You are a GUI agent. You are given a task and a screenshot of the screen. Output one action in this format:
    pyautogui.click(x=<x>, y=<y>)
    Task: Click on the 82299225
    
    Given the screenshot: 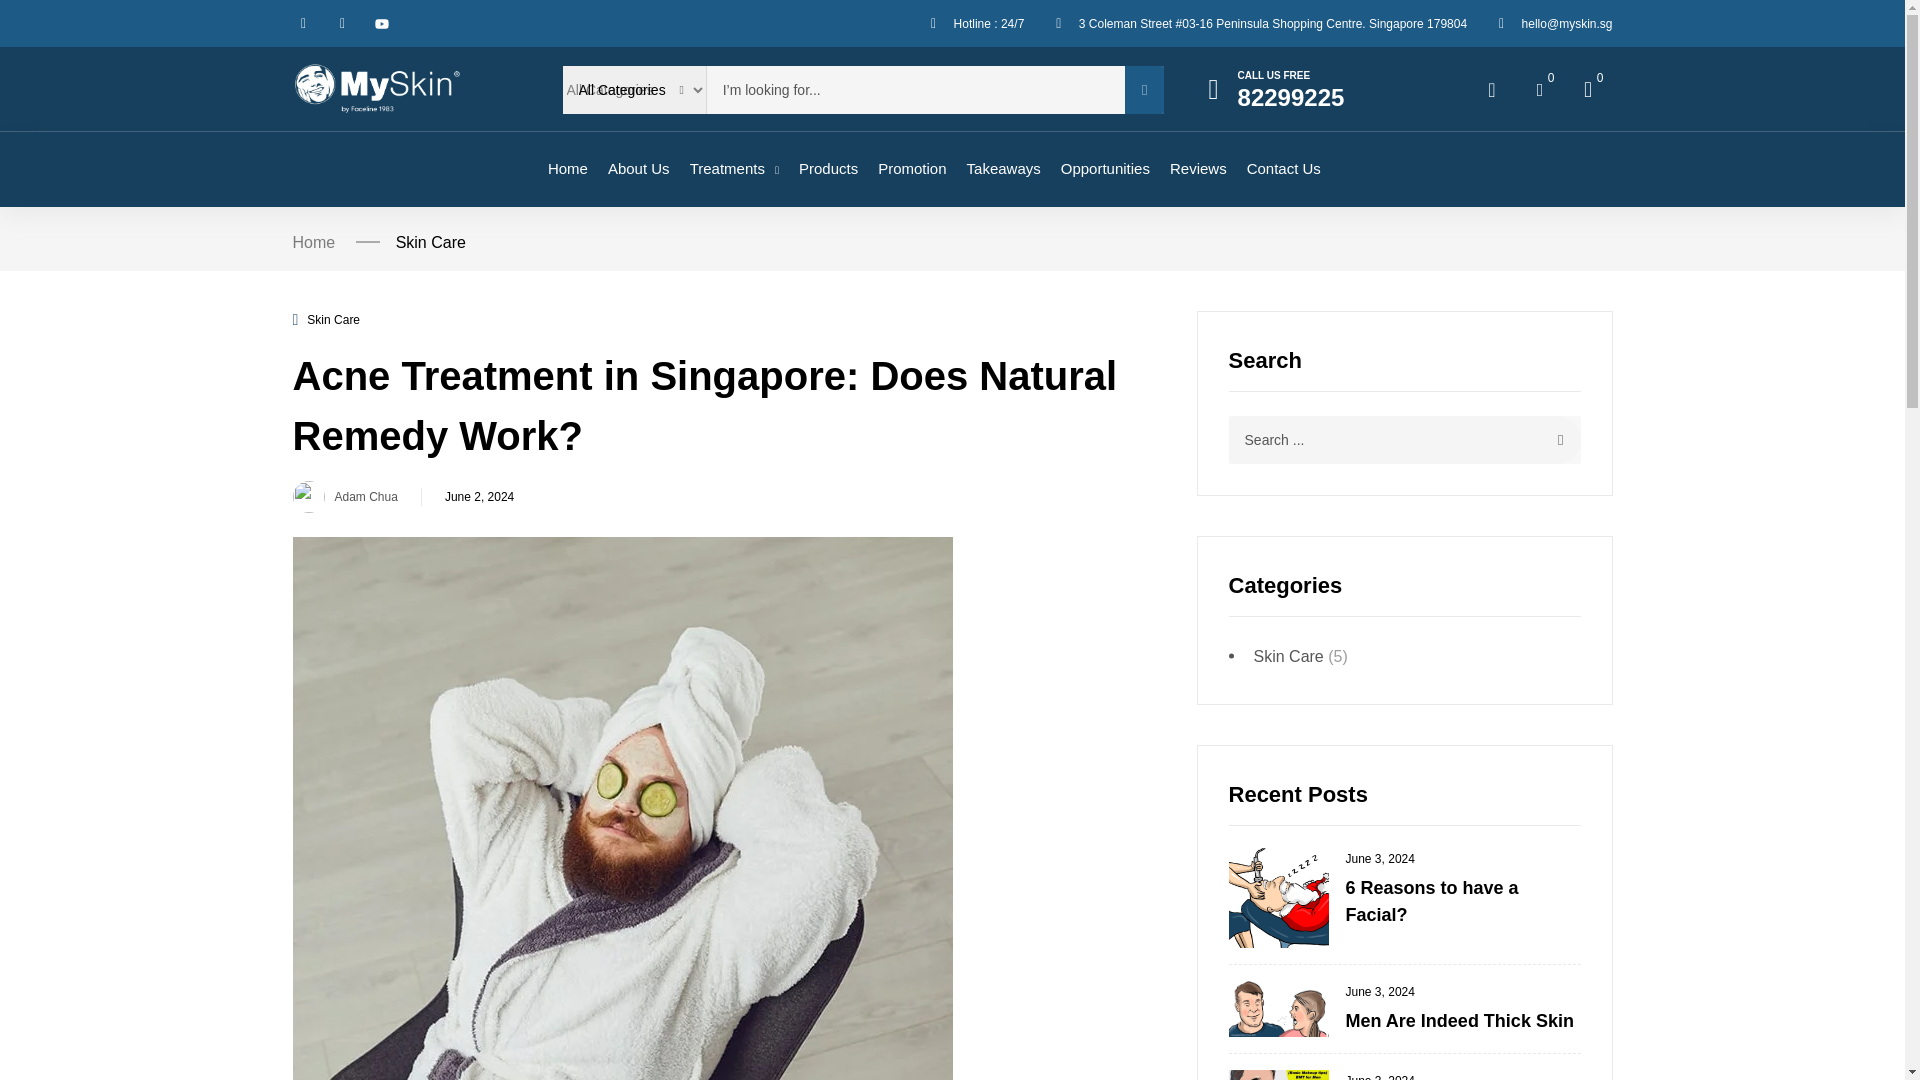 What is the action you would take?
    pyautogui.click(x=1292, y=98)
    